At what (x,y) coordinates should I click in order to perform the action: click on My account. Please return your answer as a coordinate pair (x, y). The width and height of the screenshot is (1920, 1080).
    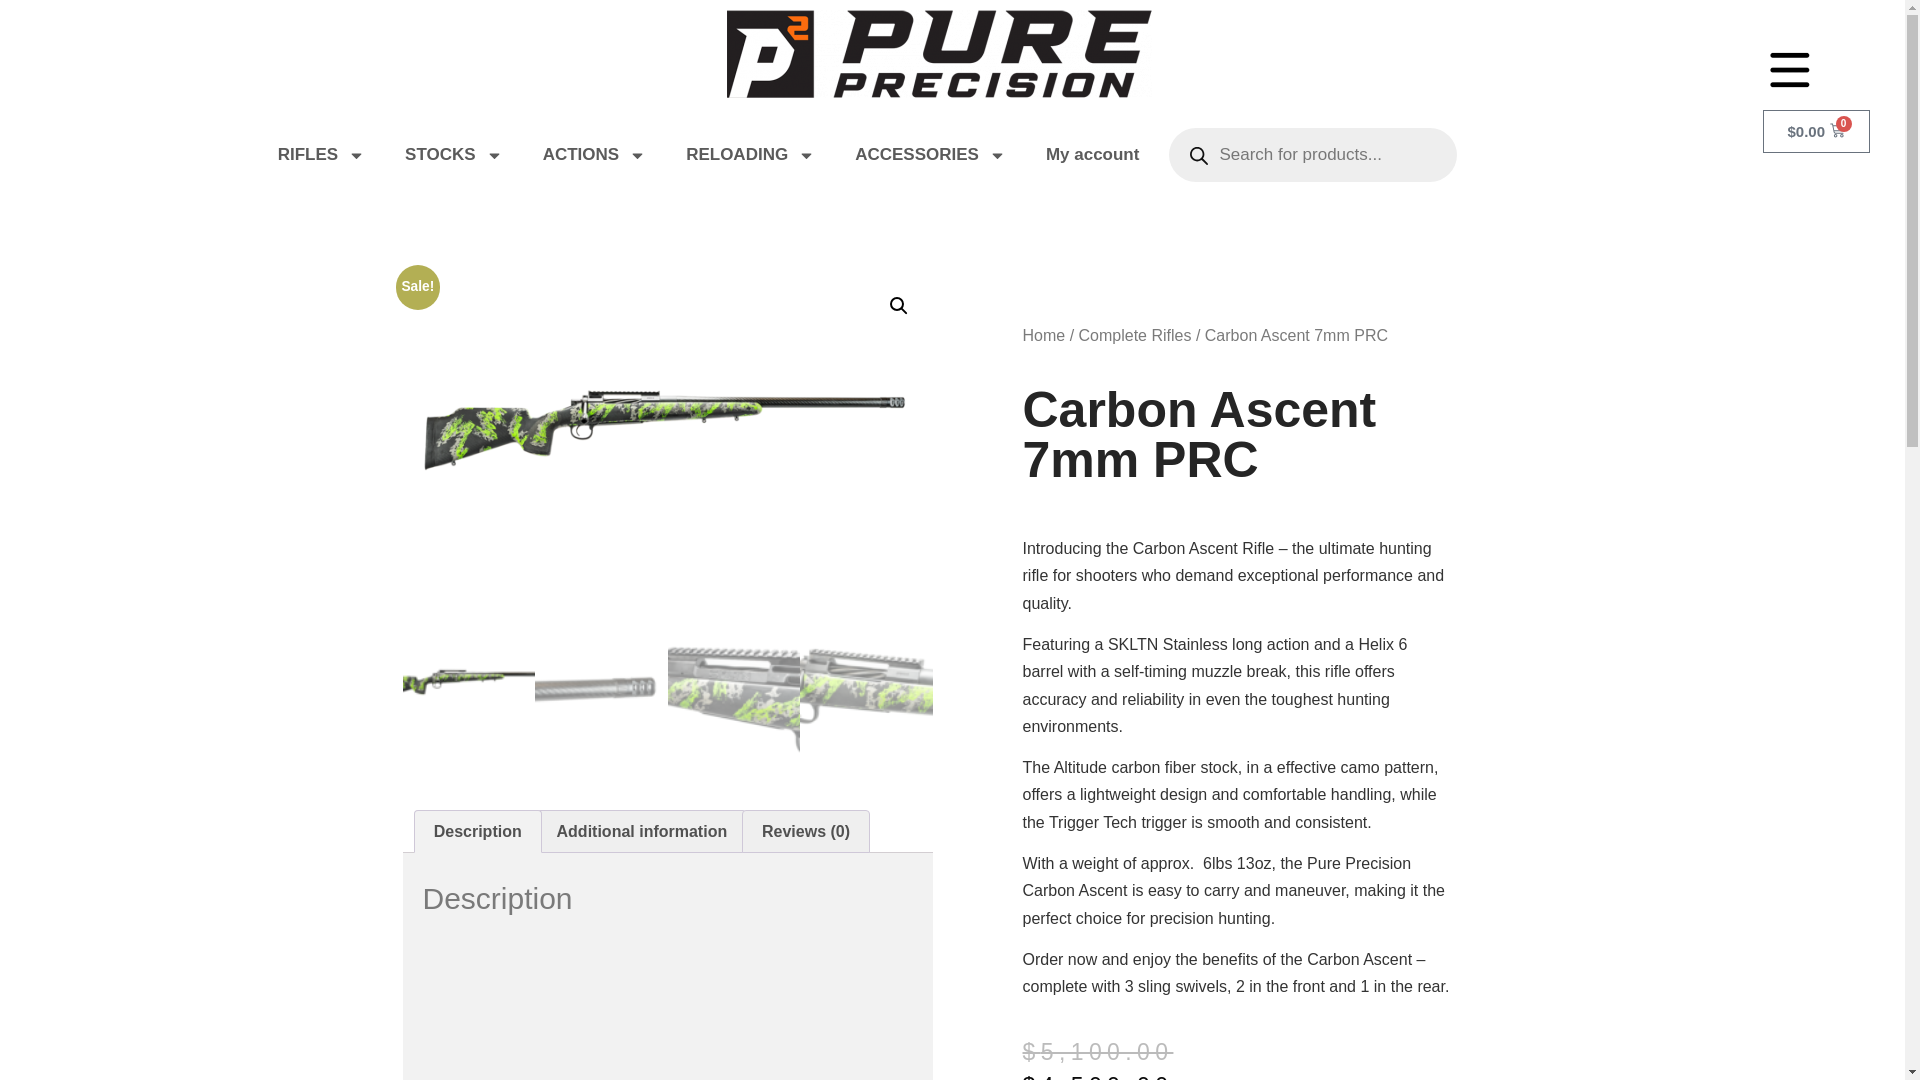
    Looking at the image, I should click on (1092, 154).